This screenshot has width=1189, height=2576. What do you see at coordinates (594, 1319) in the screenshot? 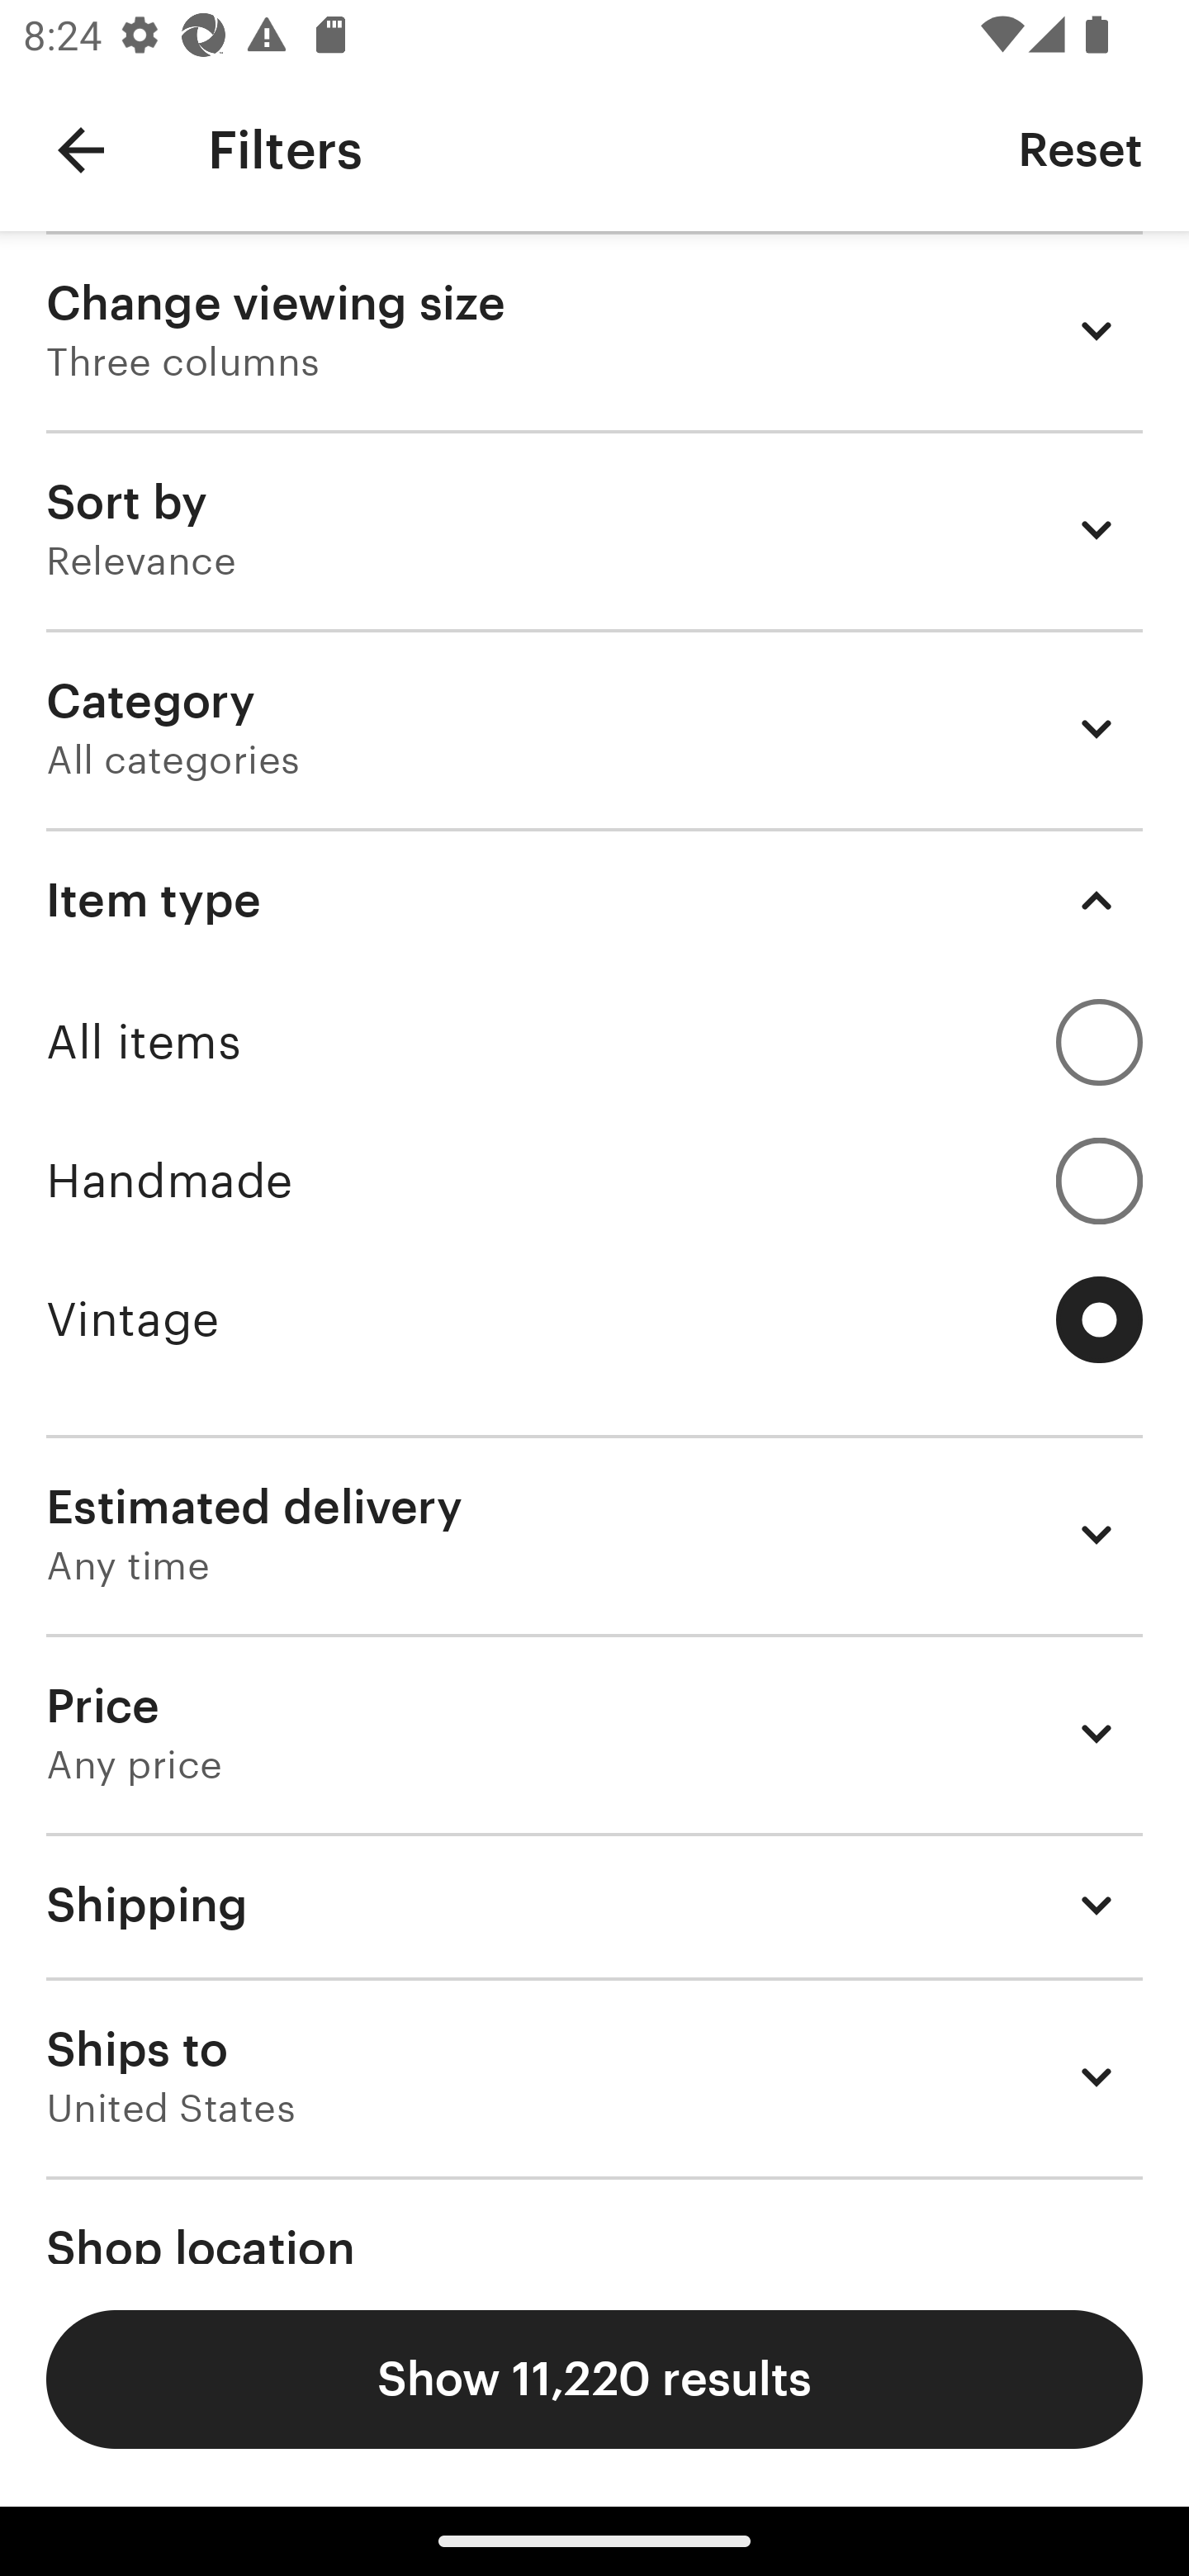
I see `Vintage` at bounding box center [594, 1319].